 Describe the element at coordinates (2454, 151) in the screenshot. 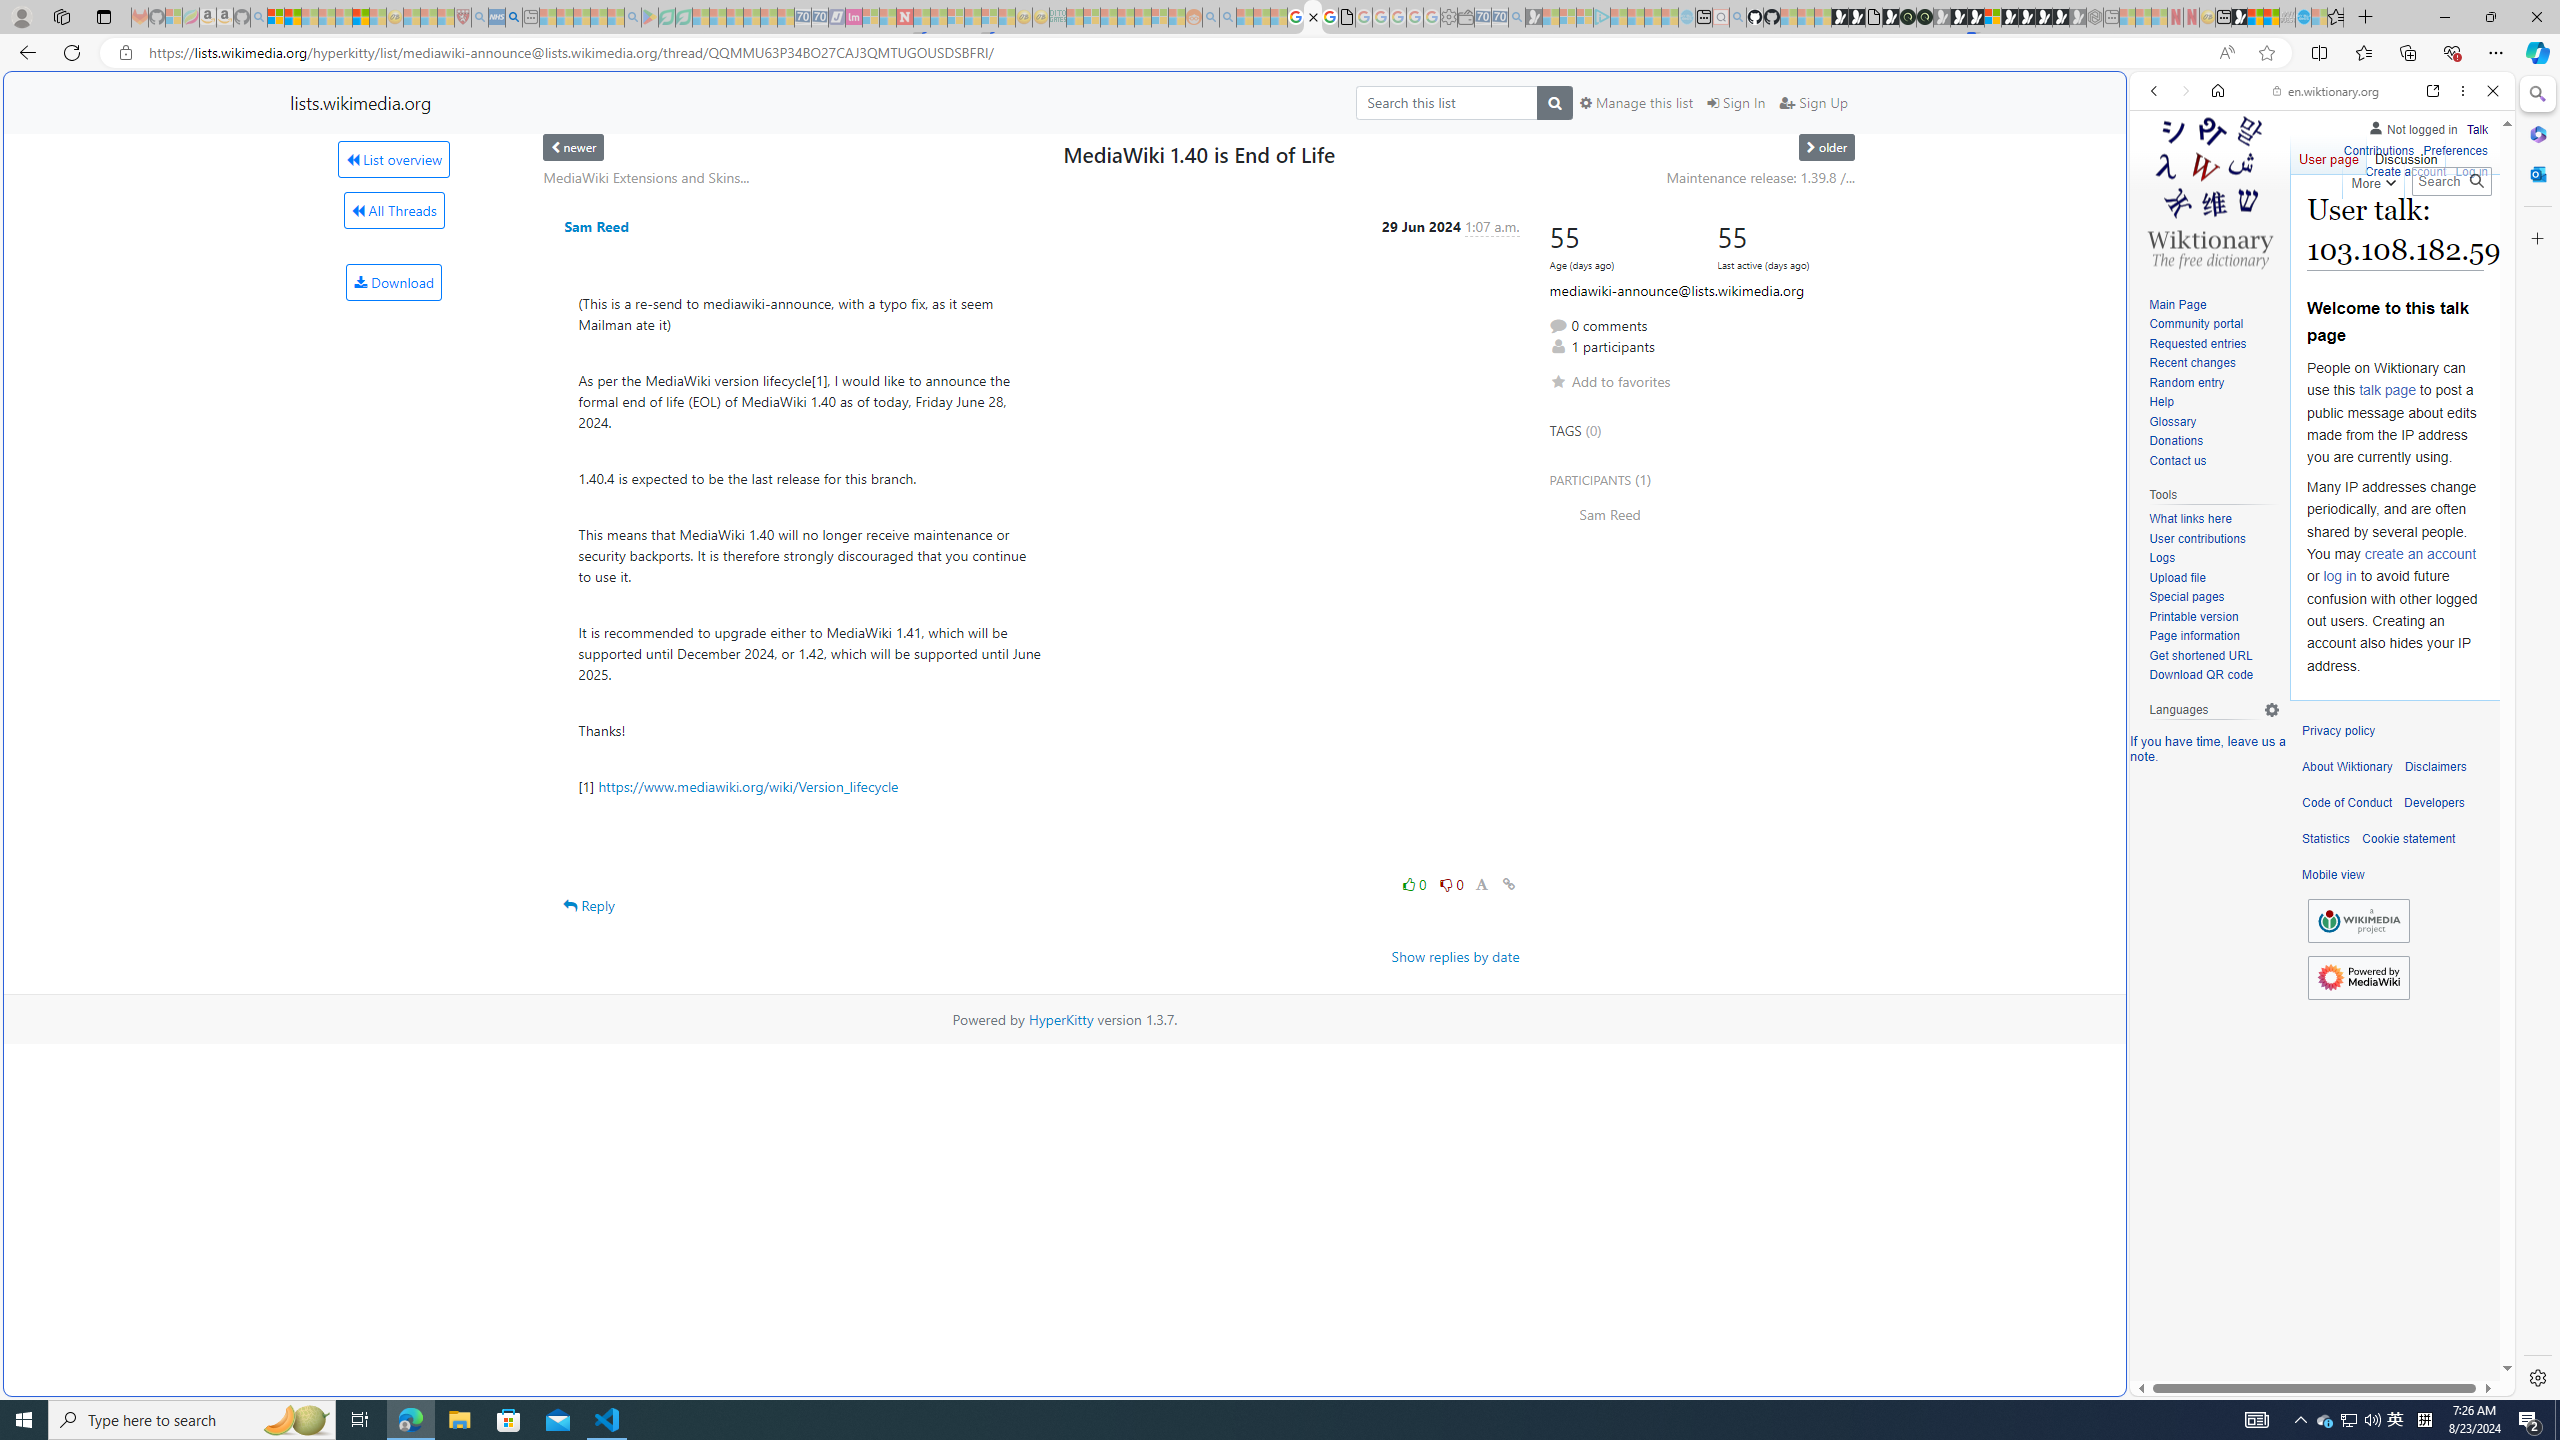

I see `Preferences` at that location.